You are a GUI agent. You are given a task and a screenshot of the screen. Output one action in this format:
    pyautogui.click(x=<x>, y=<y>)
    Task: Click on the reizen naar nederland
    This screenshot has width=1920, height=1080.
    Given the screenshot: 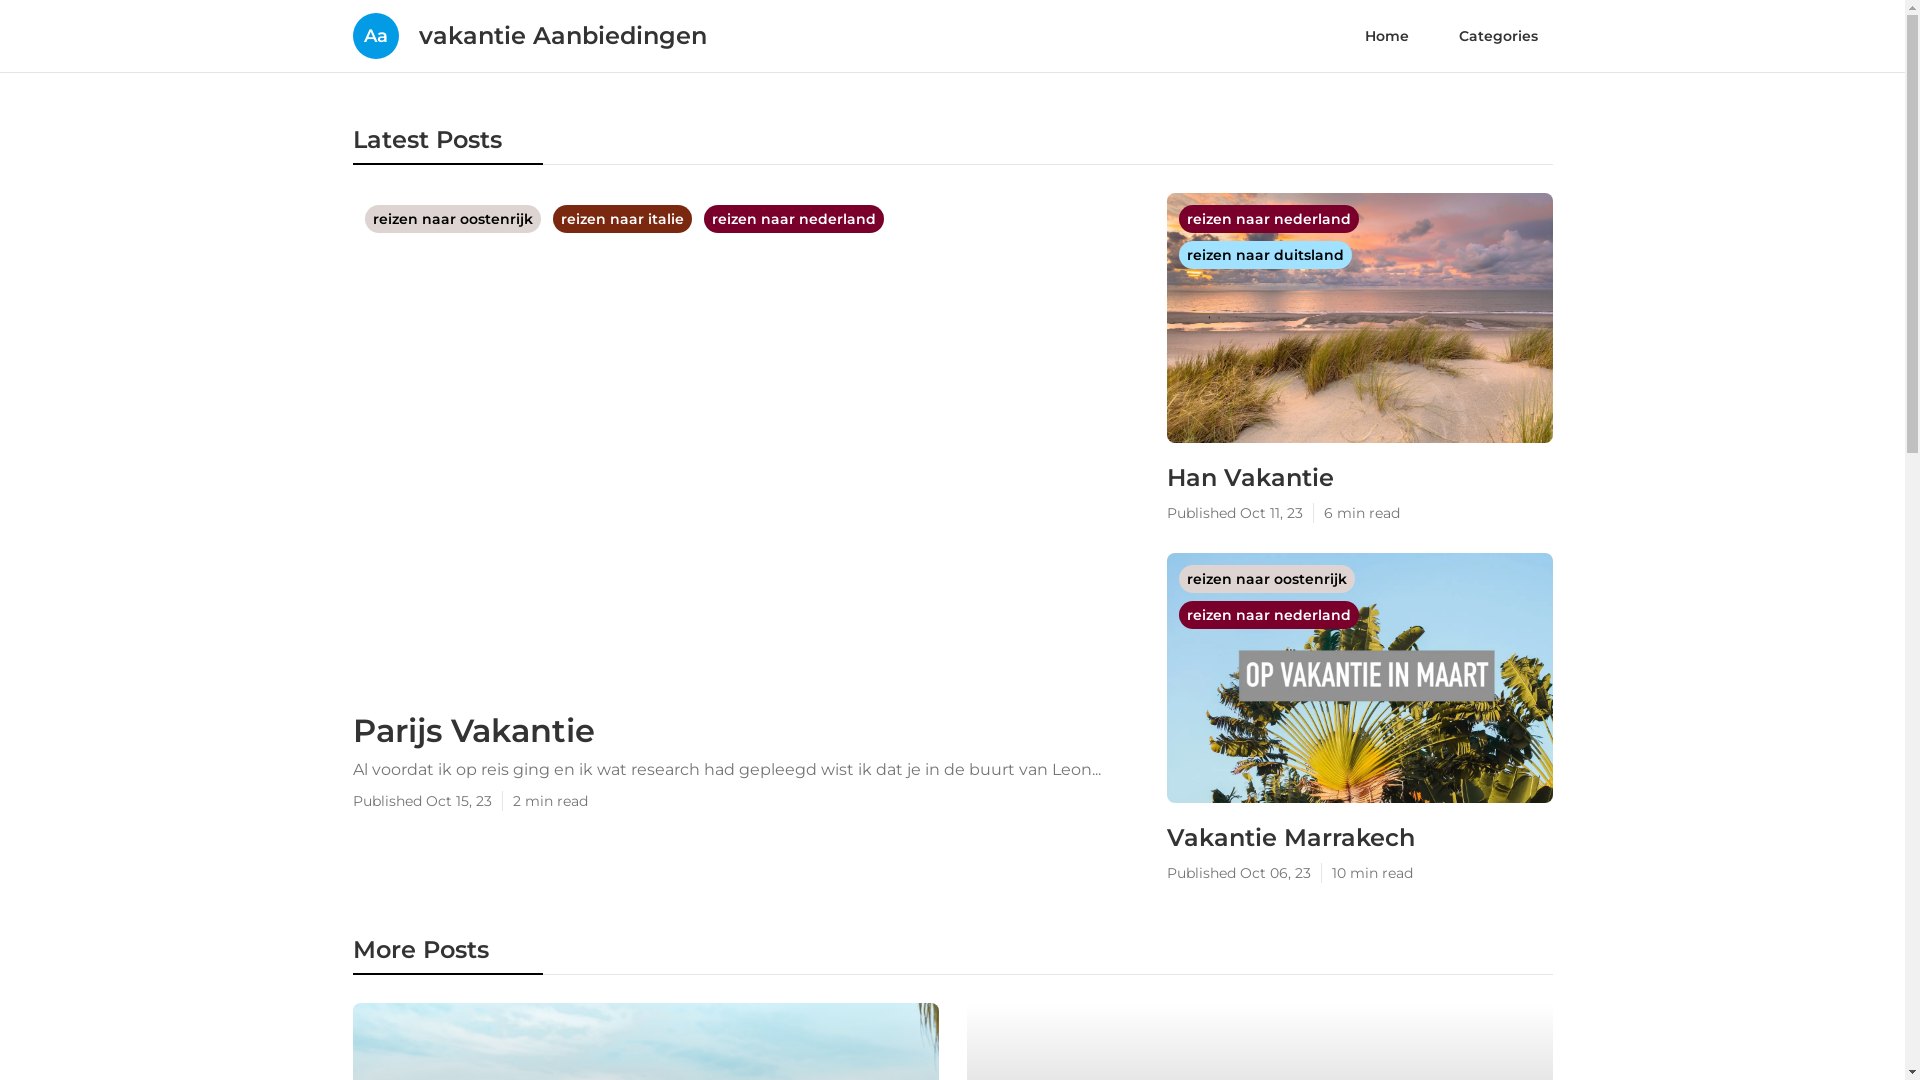 What is the action you would take?
    pyautogui.click(x=1268, y=219)
    